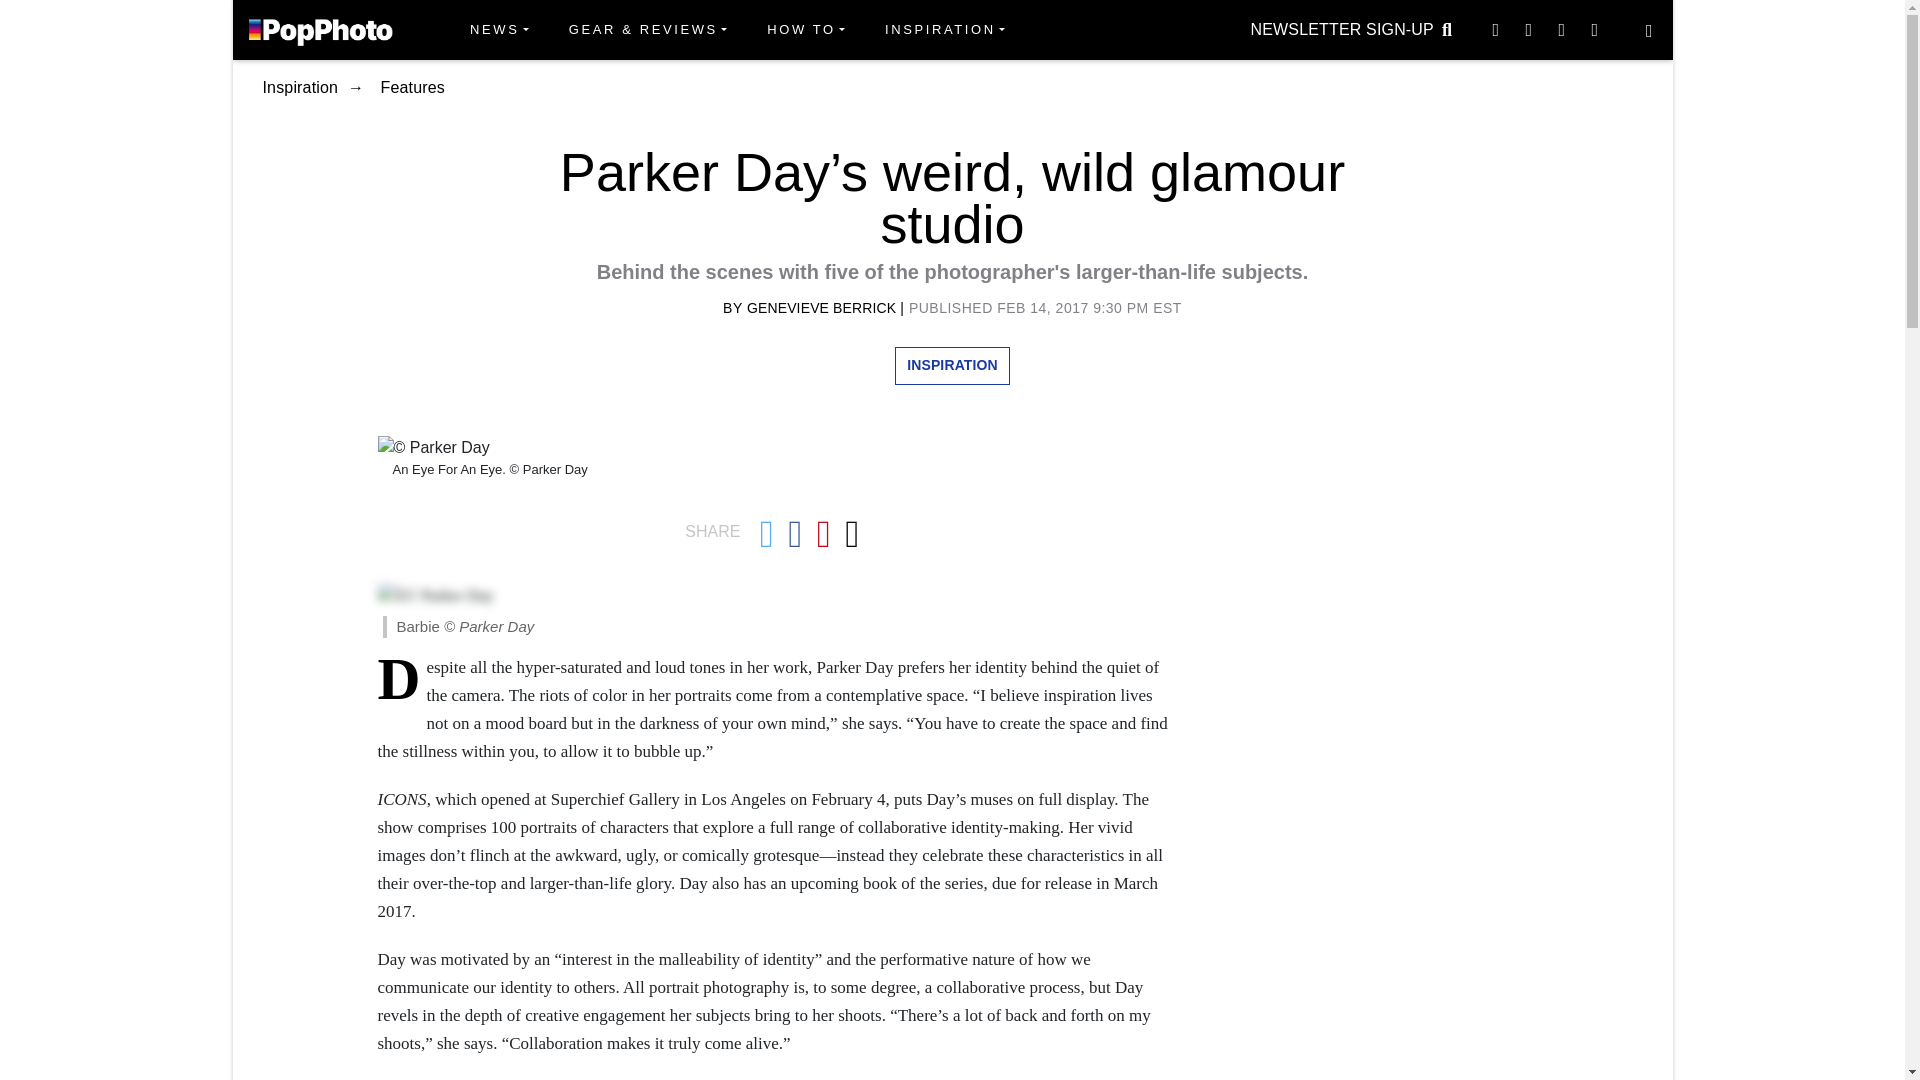 The height and width of the screenshot is (1080, 1920). Describe the element at coordinates (320, 29) in the screenshot. I see `Popular Photography` at that location.